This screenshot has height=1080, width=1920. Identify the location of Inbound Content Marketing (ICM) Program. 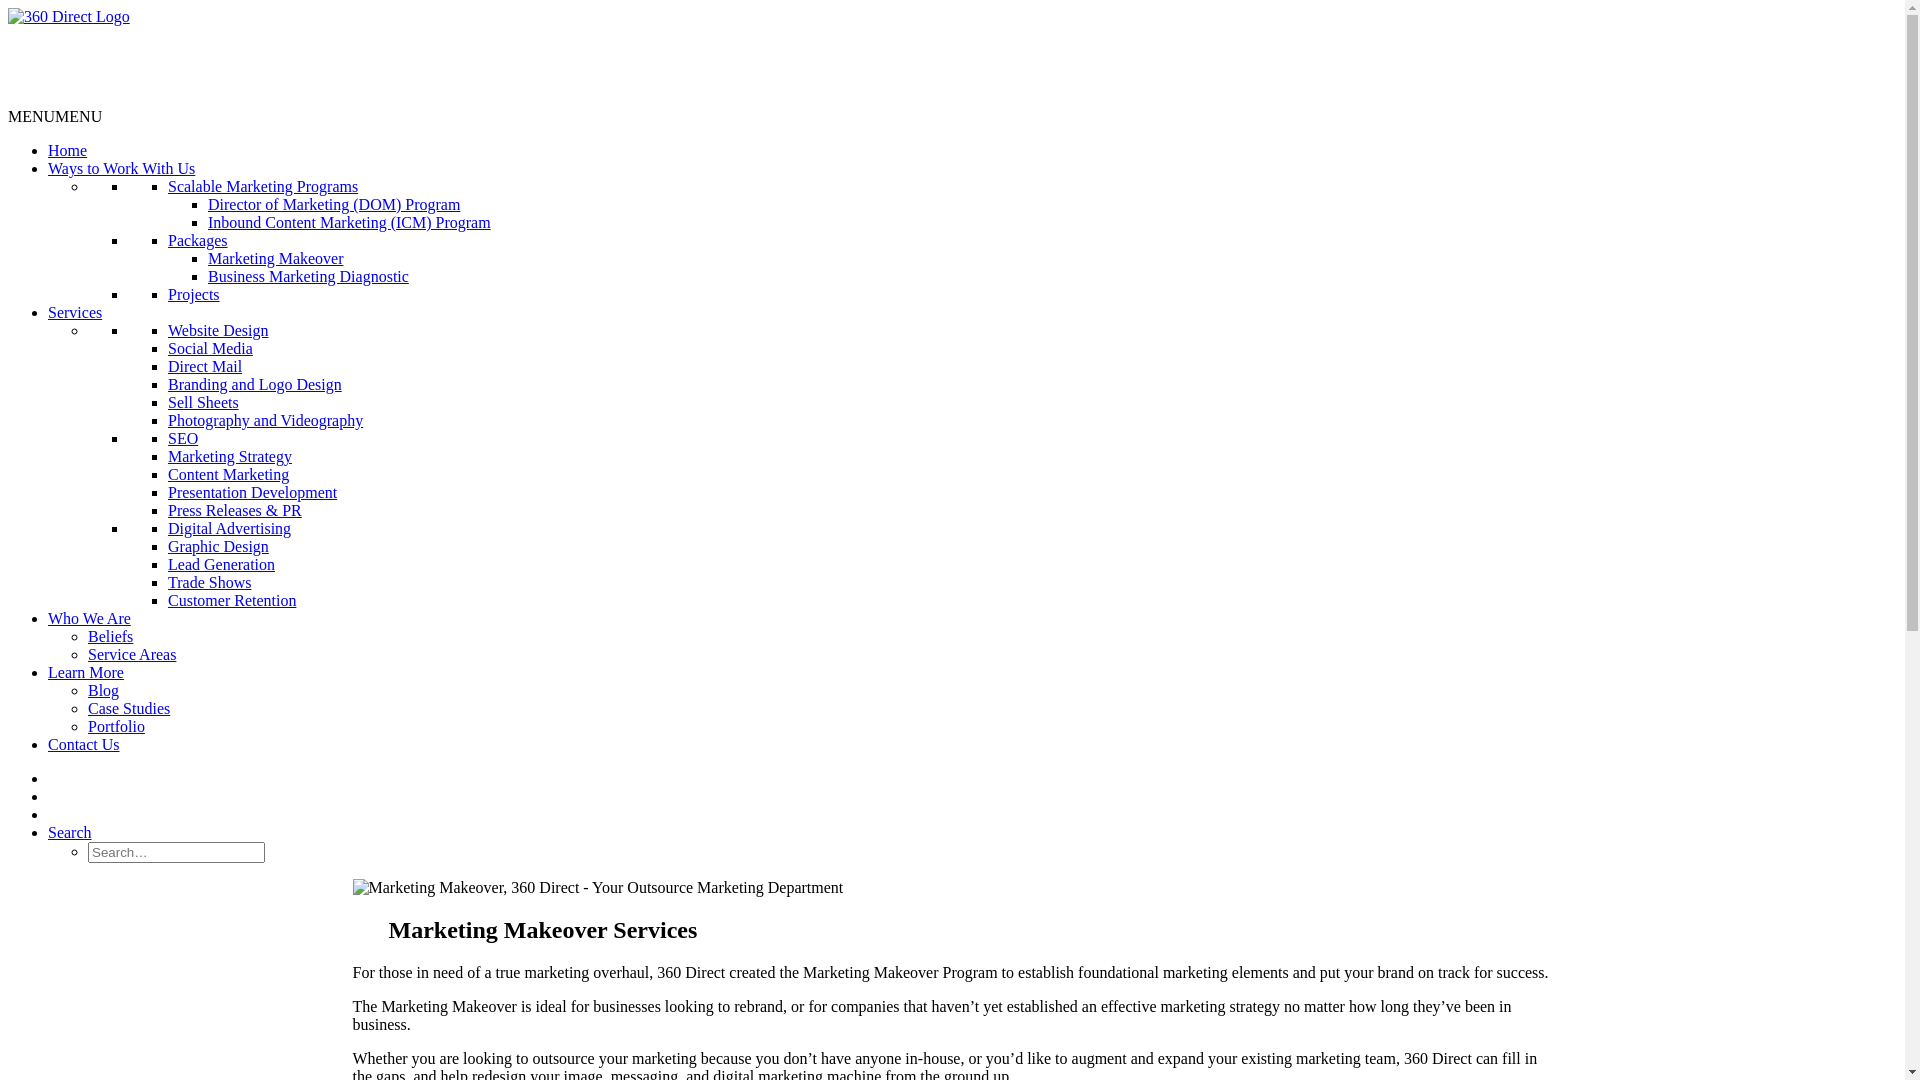
(350, 222).